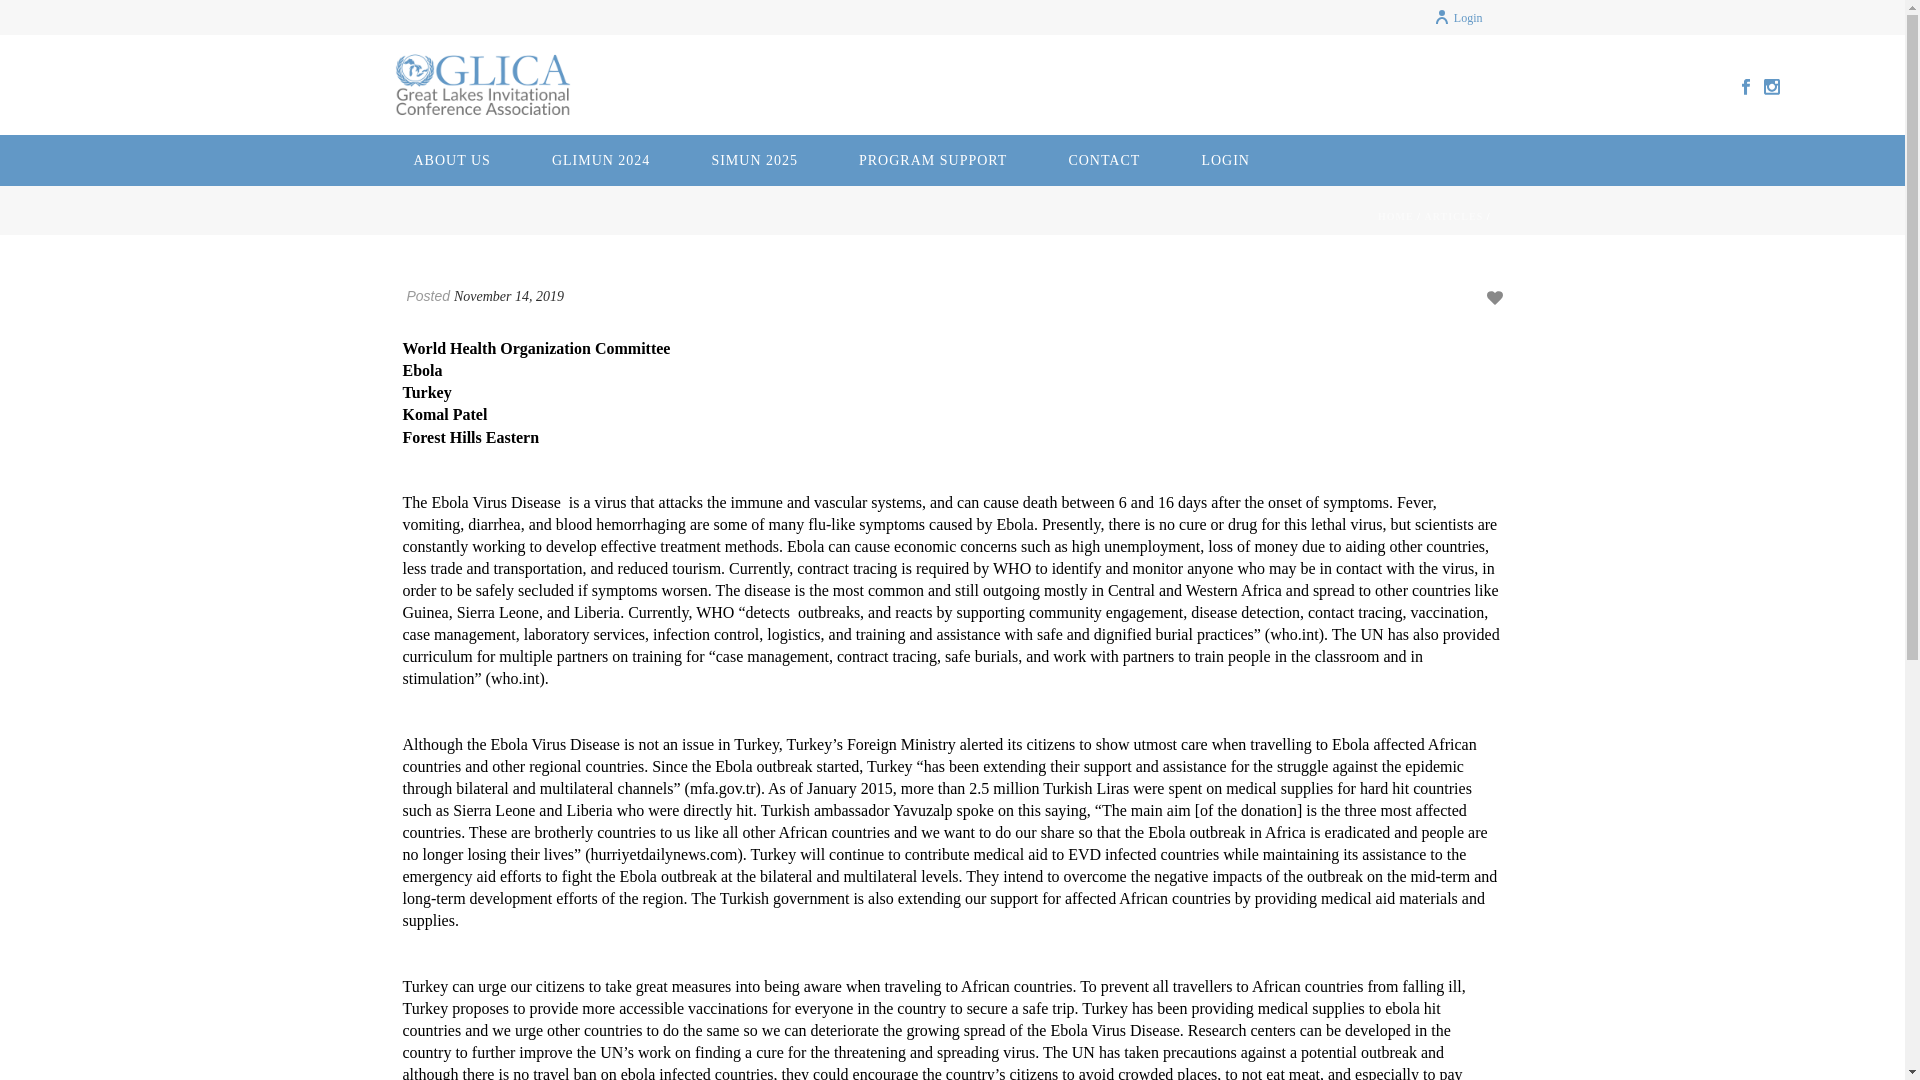 This screenshot has height=1080, width=1920. Describe the element at coordinates (932, 160) in the screenshot. I see `PROGRAM SUPPORT` at that location.